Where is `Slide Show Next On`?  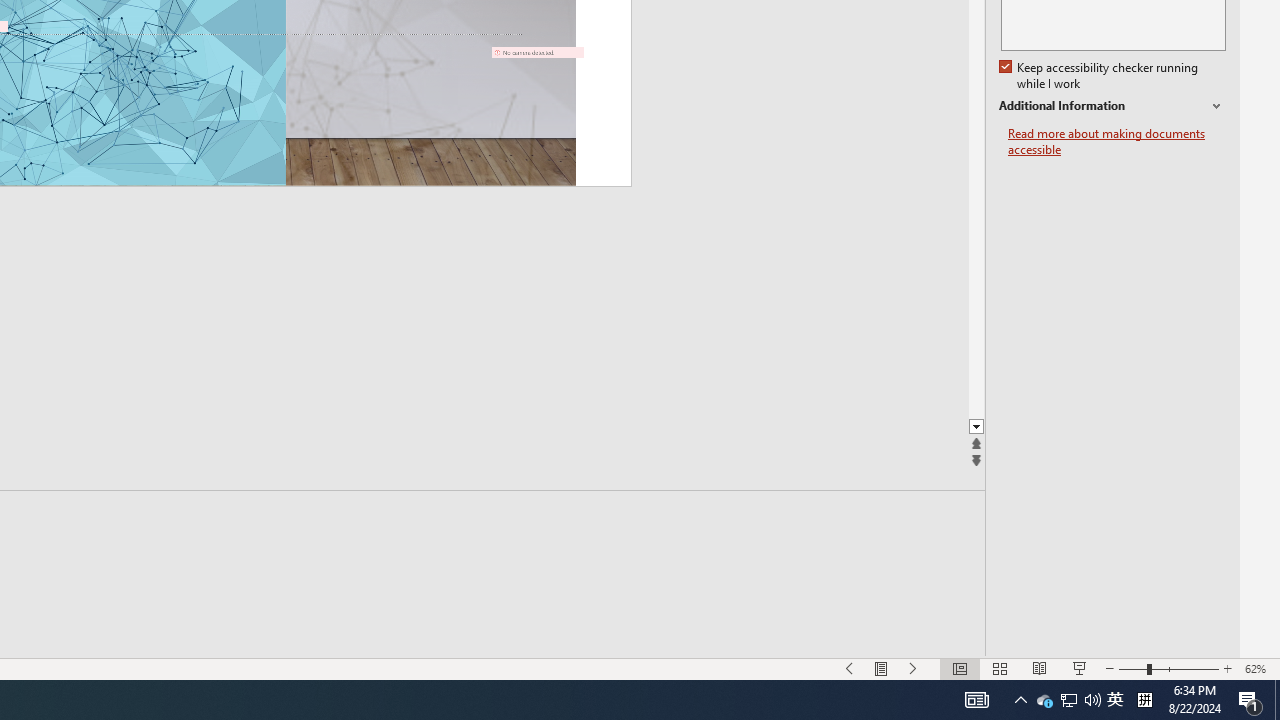 Slide Show Next On is located at coordinates (914, 668).